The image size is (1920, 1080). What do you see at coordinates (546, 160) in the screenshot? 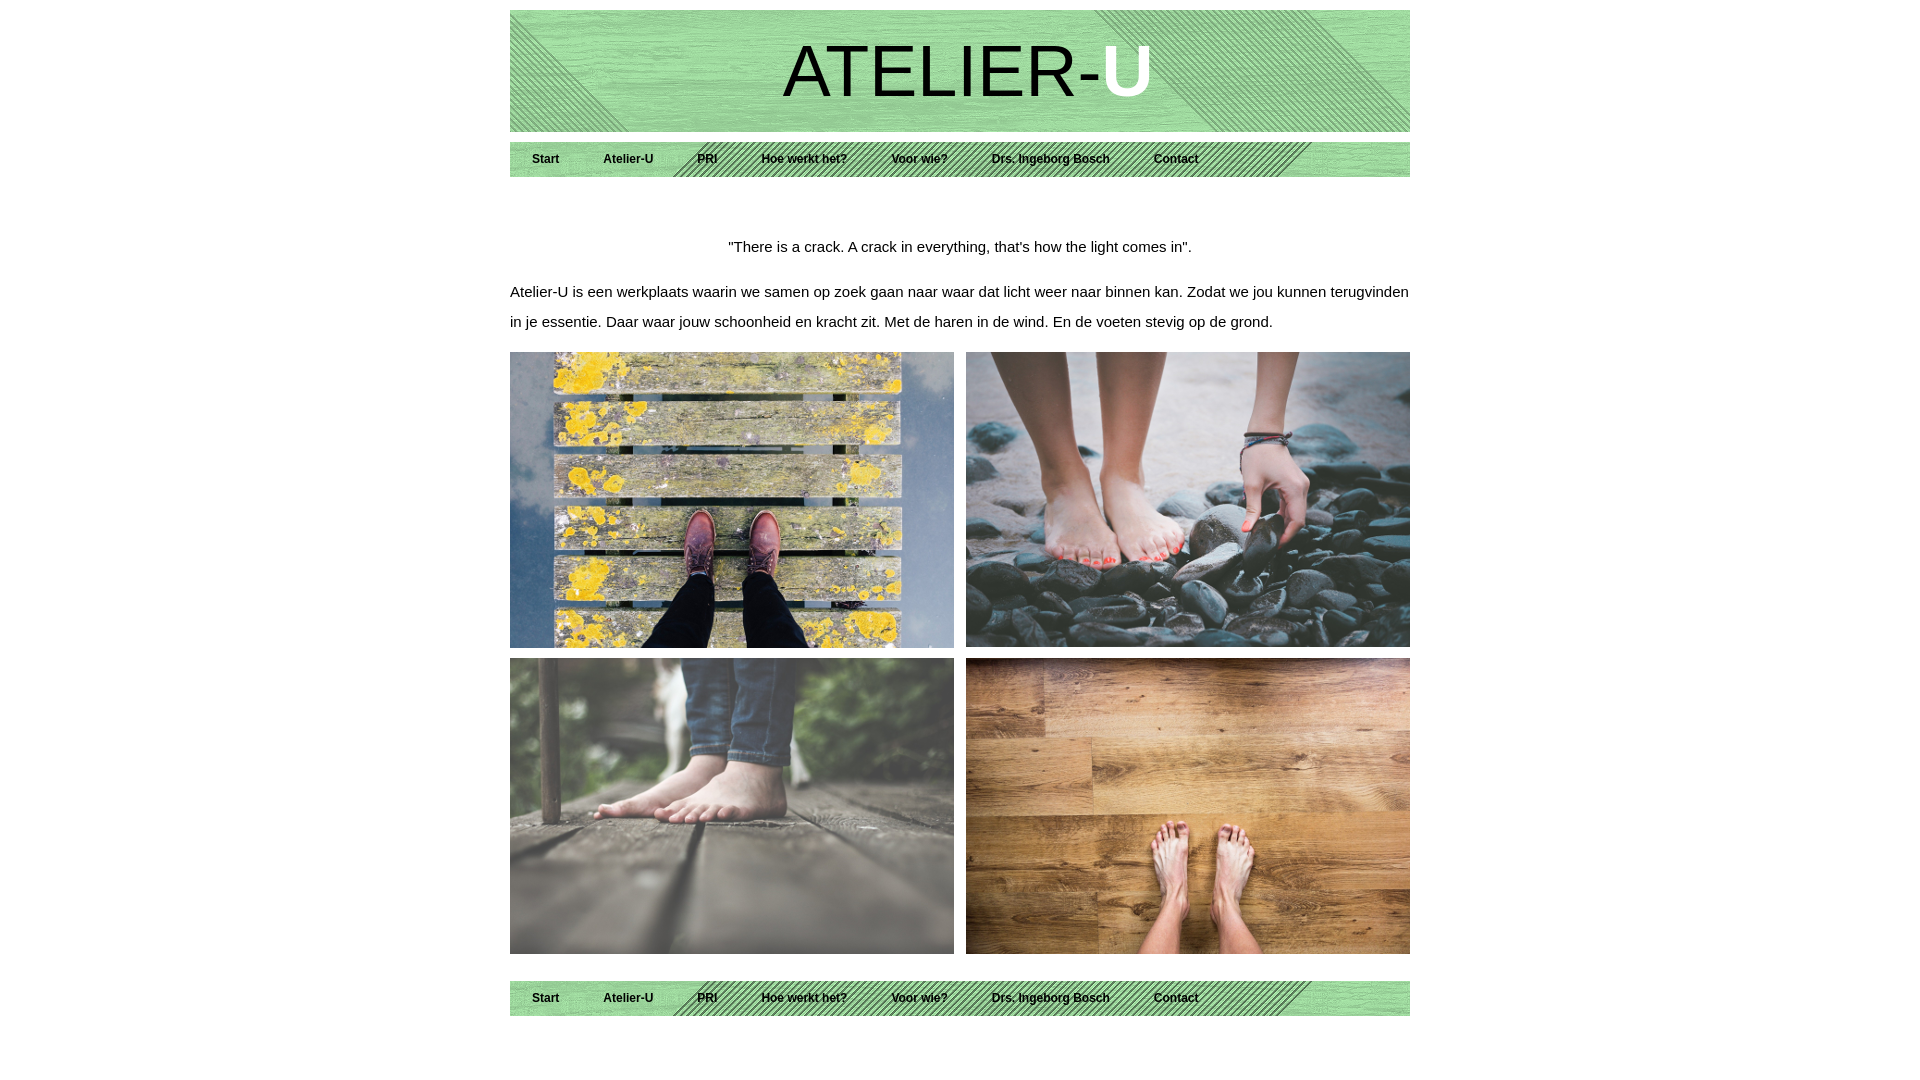
I see `Start` at bounding box center [546, 160].